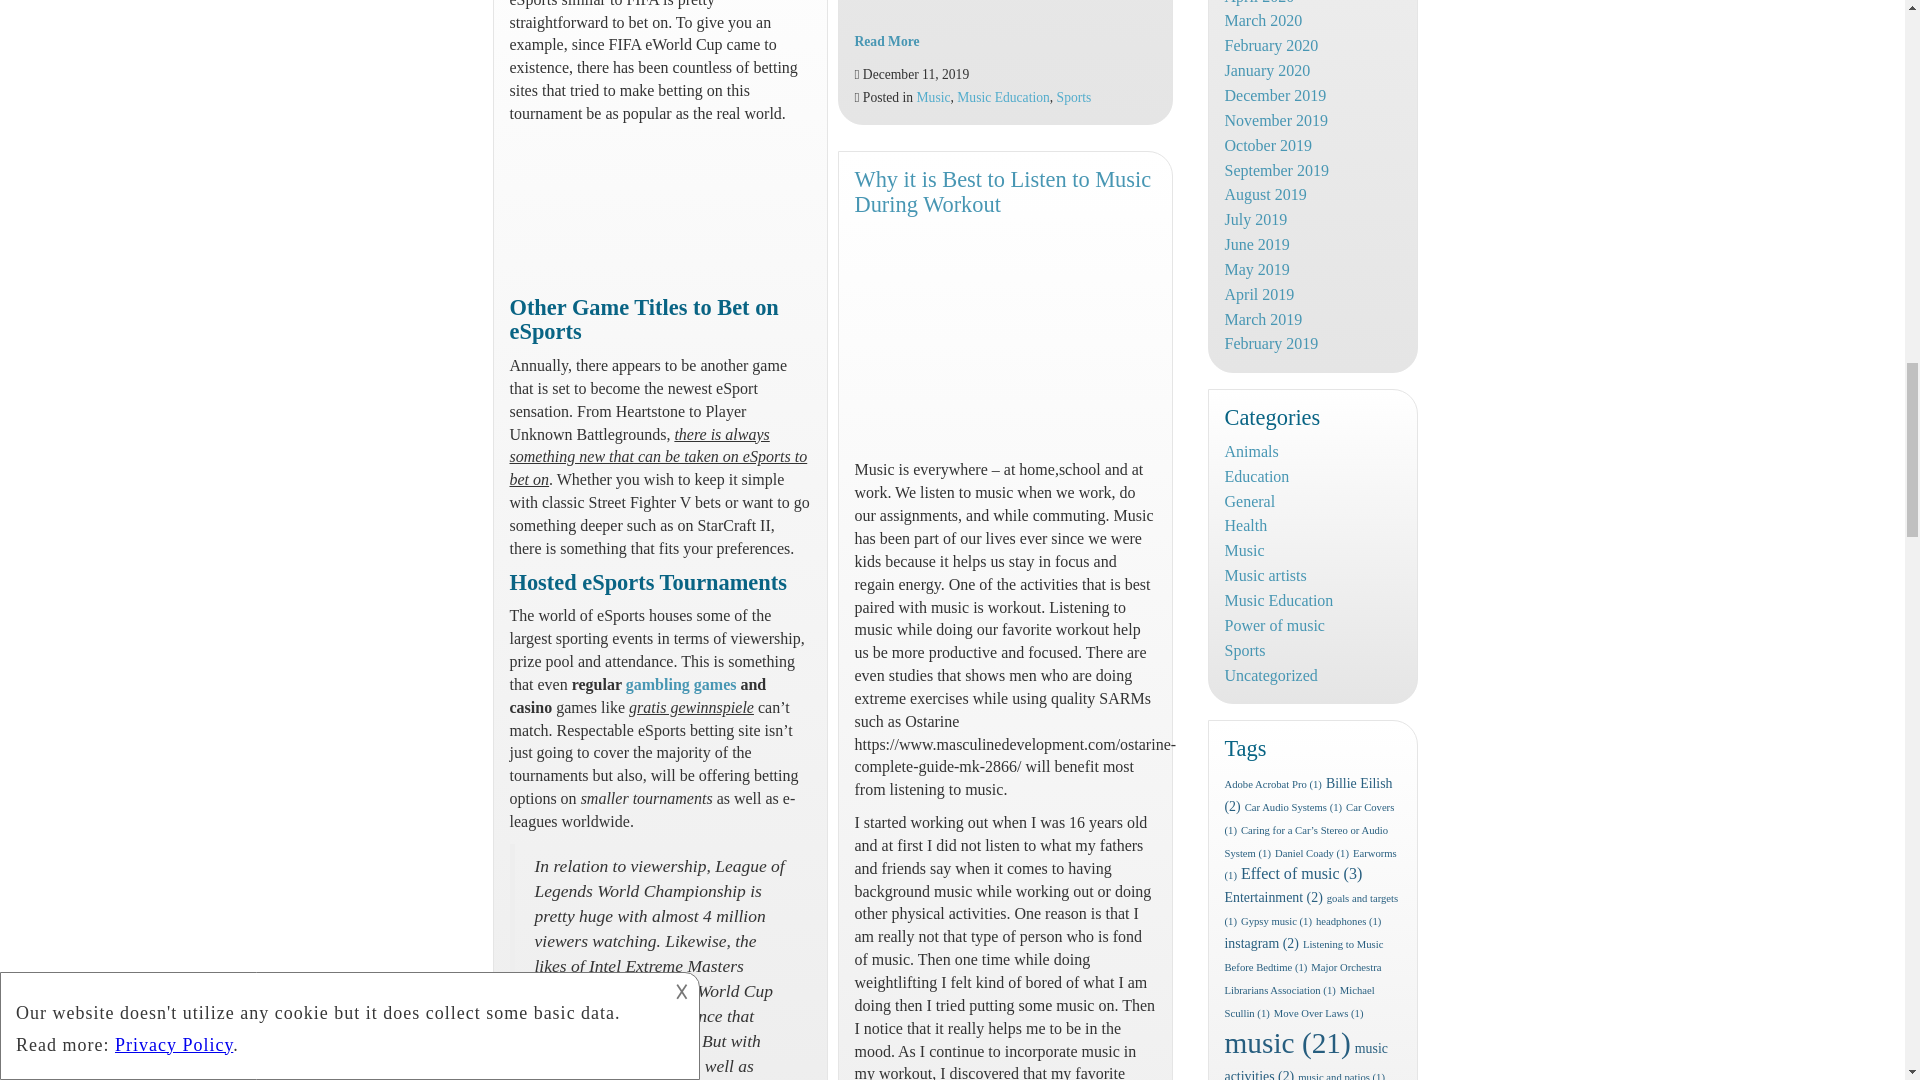 This screenshot has height=1080, width=1920. I want to click on gambling games, so click(681, 684).